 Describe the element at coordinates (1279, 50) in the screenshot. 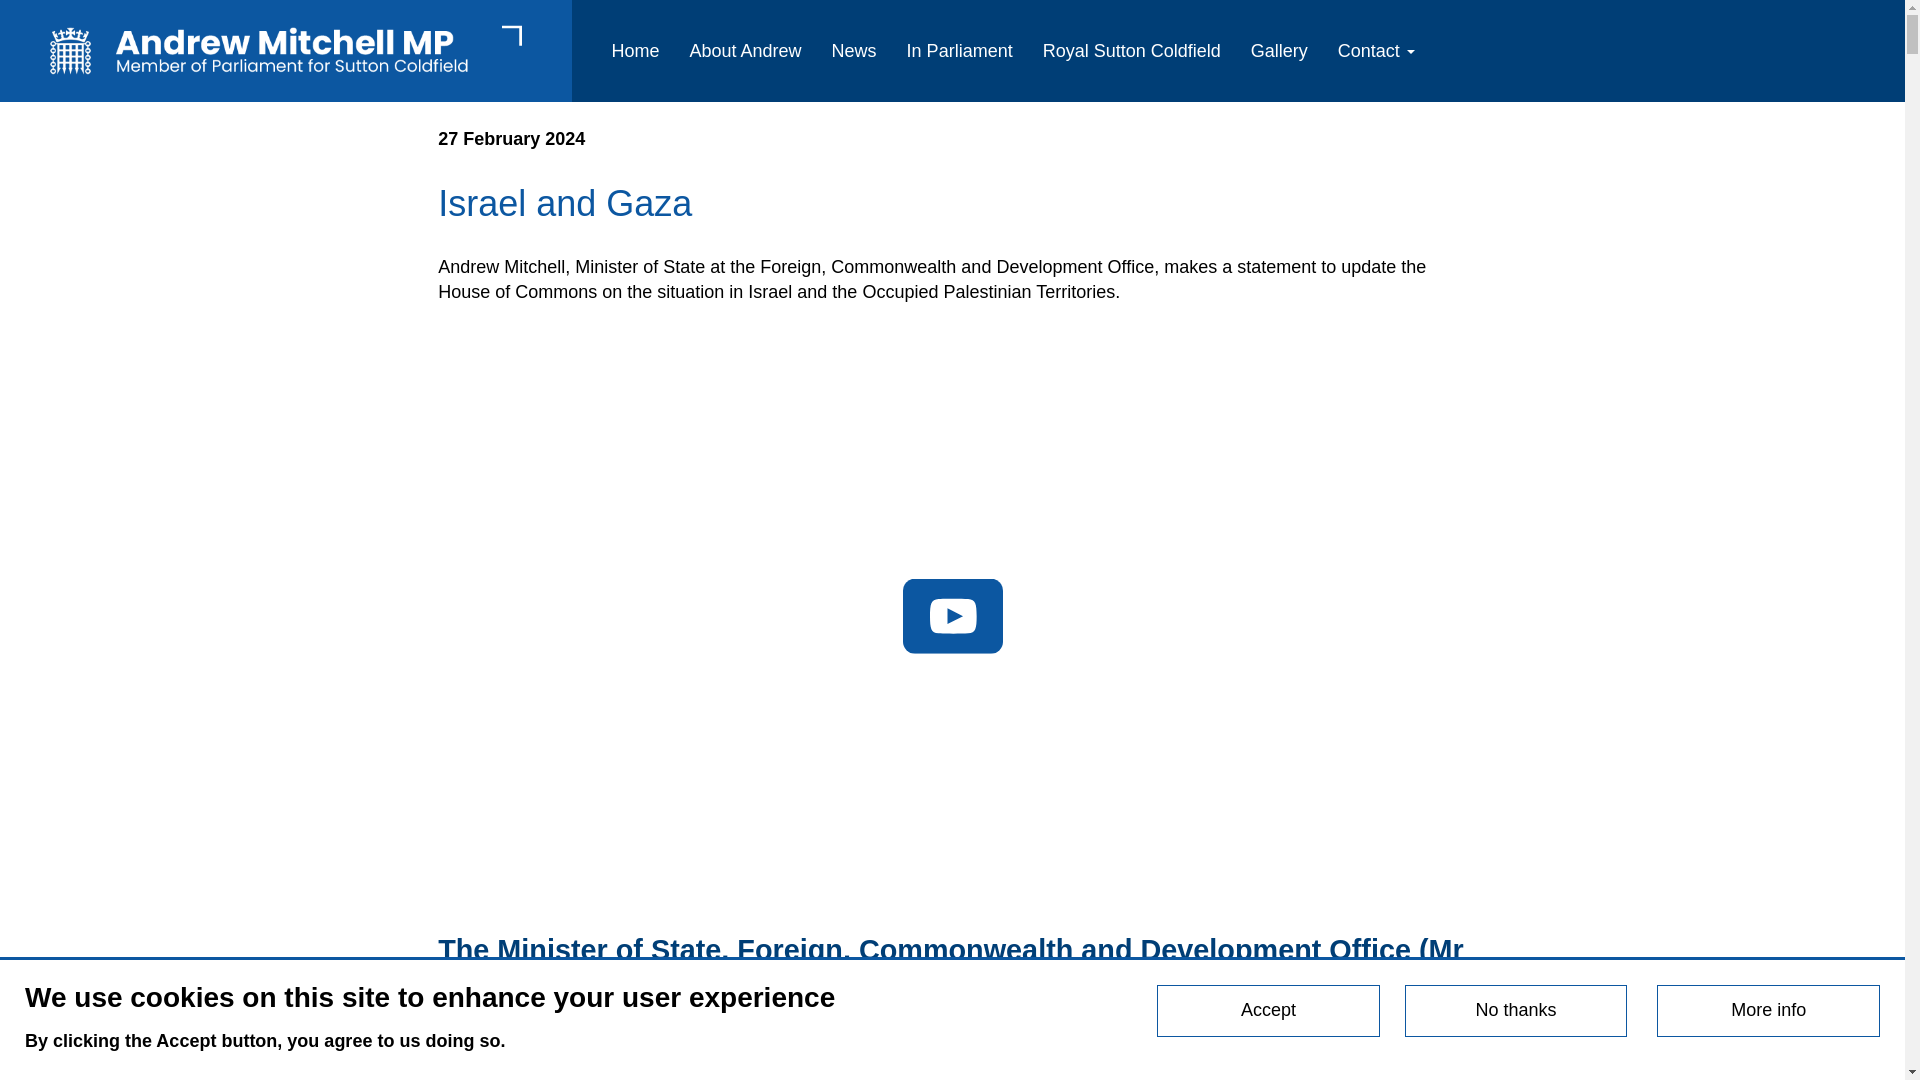

I see `Gallery` at that location.